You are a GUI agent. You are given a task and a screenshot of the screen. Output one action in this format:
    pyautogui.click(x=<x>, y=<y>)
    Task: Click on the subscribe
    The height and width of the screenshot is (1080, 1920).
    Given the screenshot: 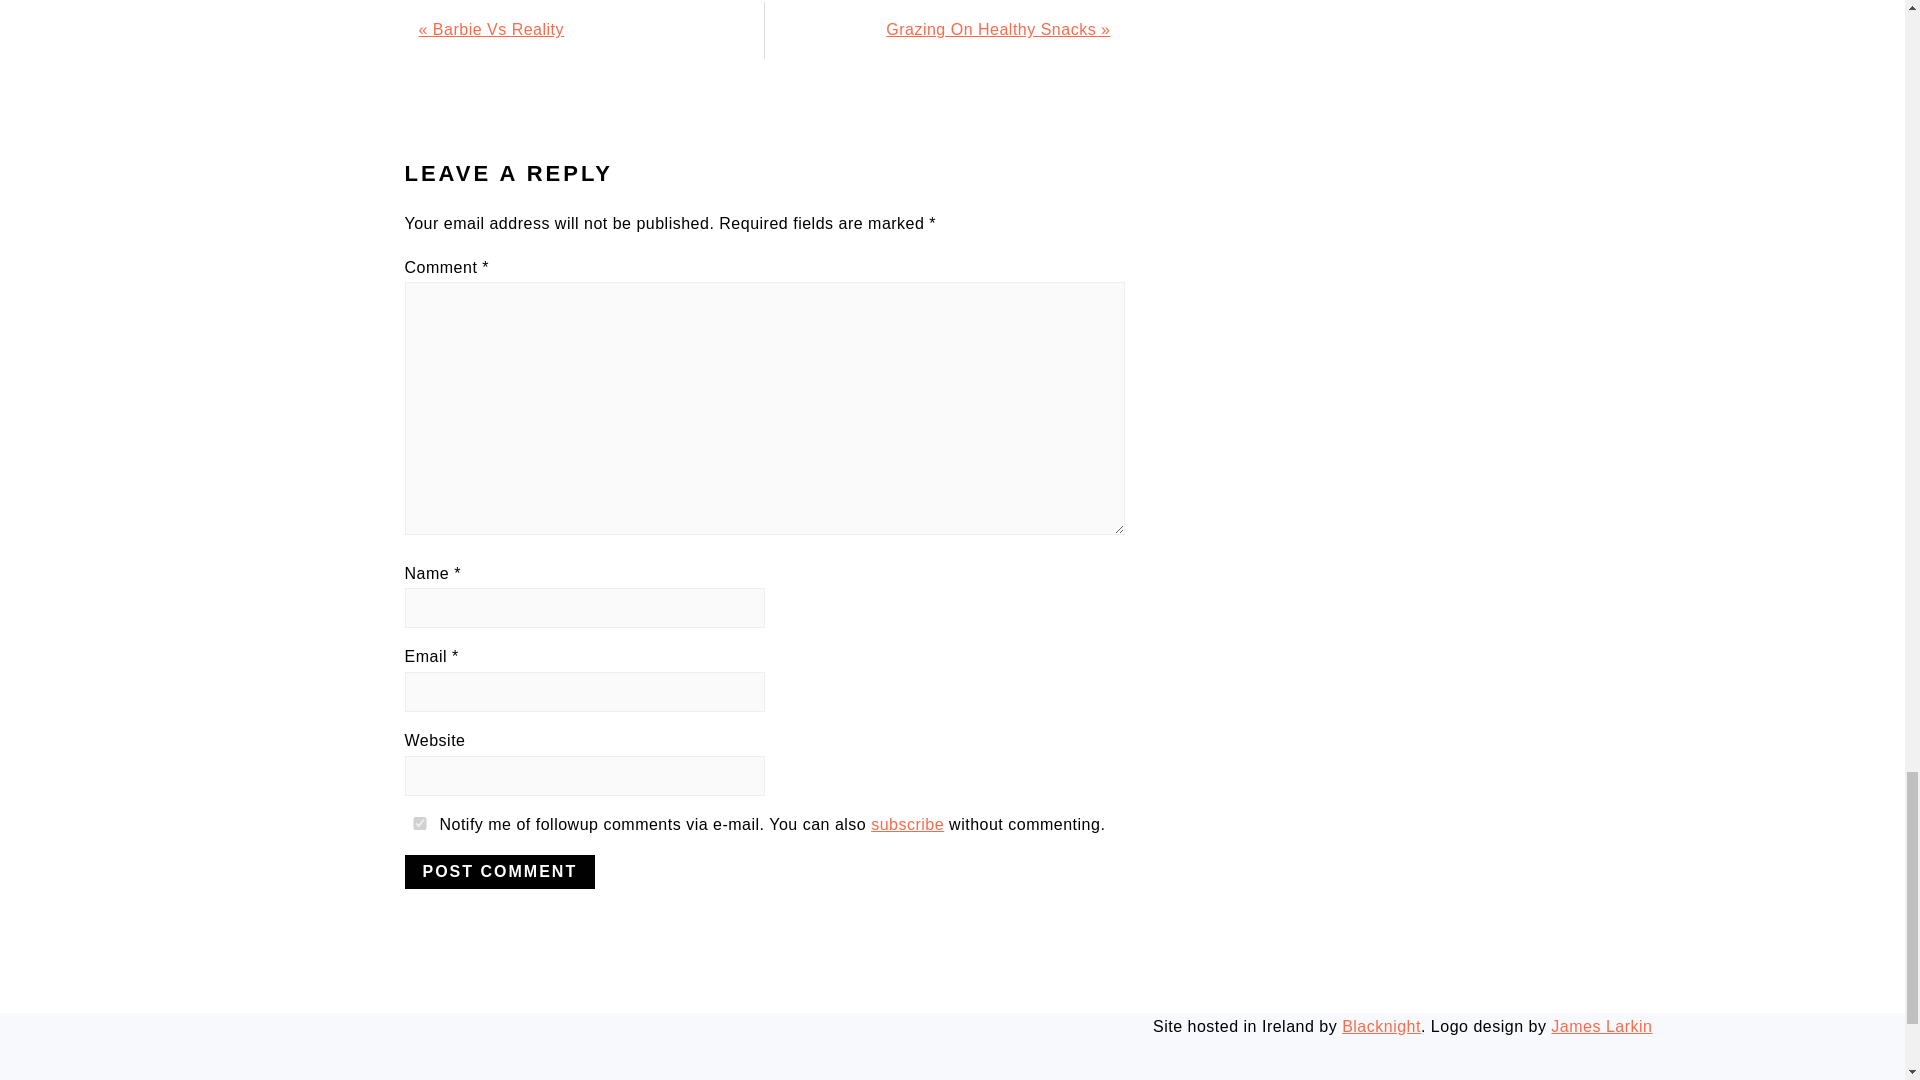 What is the action you would take?
    pyautogui.click(x=908, y=824)
    